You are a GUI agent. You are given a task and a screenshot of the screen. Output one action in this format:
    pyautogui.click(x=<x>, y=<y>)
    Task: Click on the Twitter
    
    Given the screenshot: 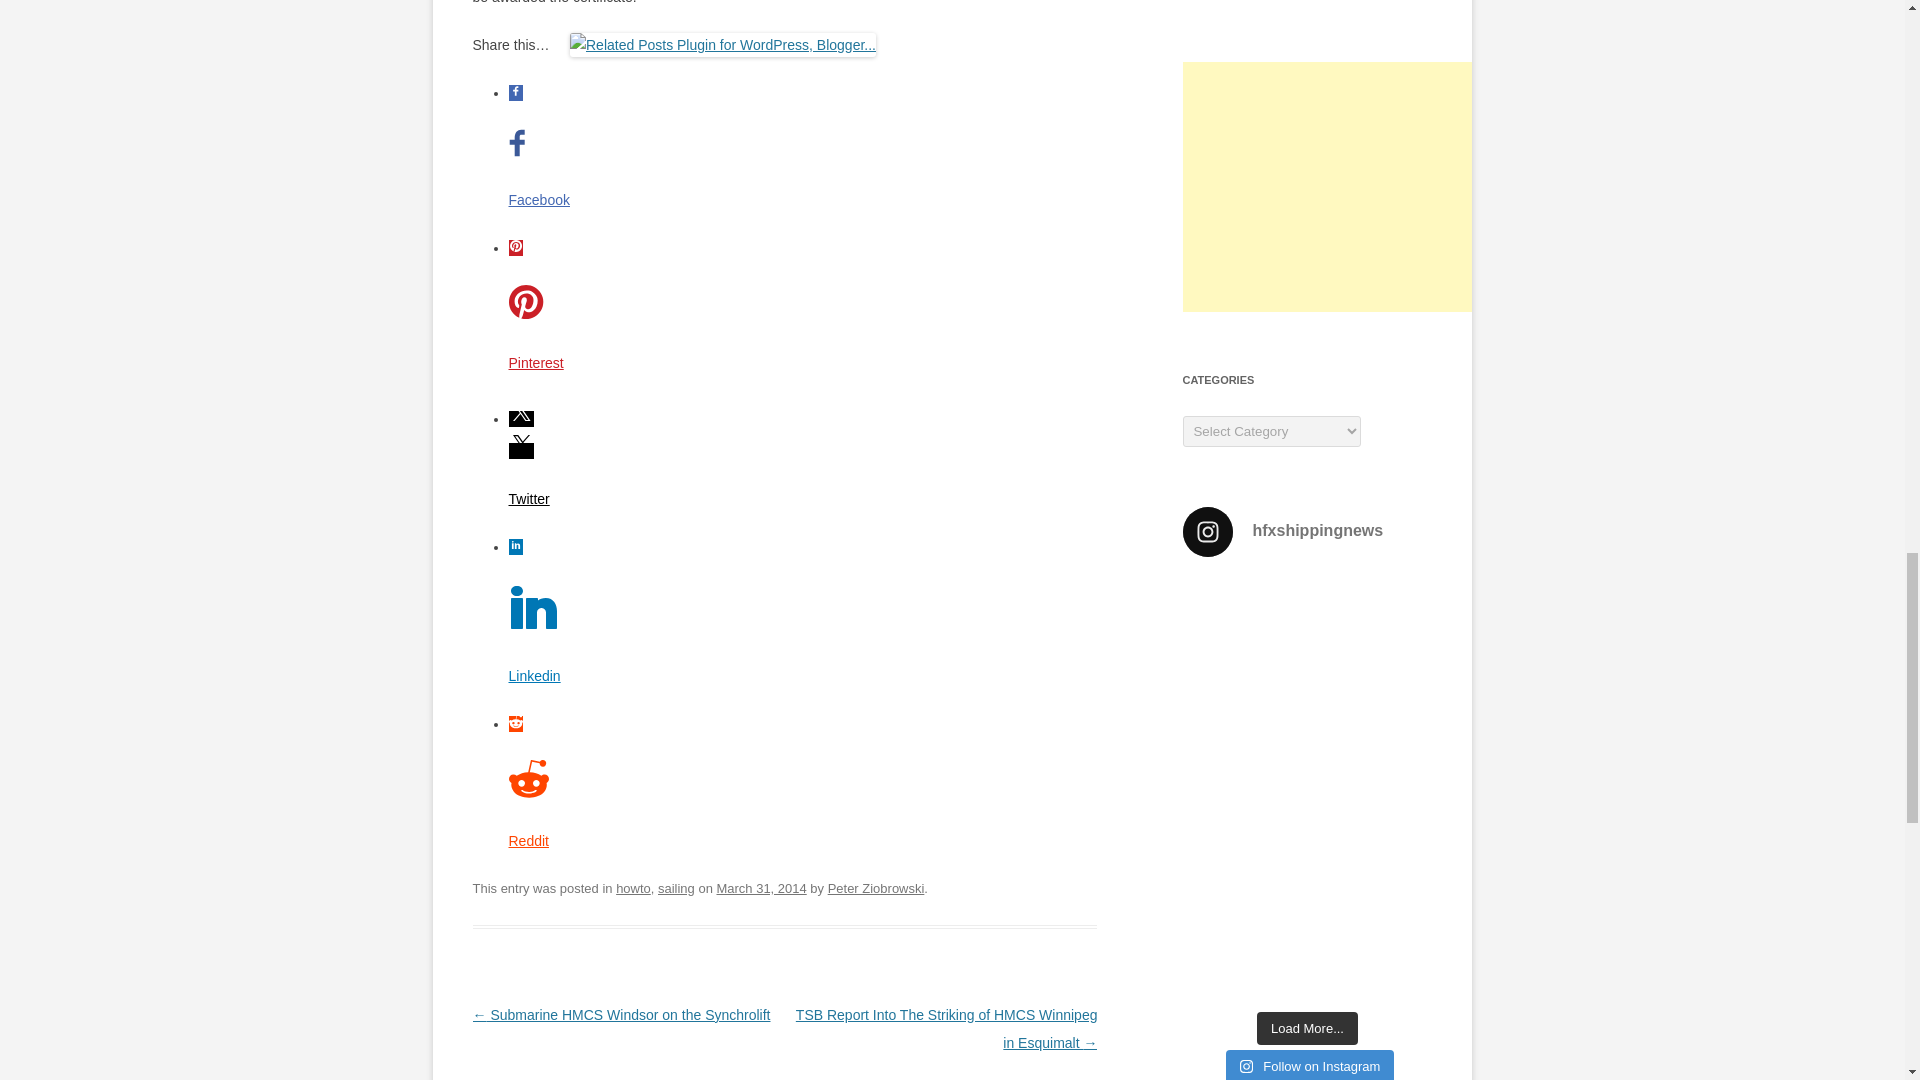 What is the action you would take?
    pyautogui.click(x=538, y=498)
    